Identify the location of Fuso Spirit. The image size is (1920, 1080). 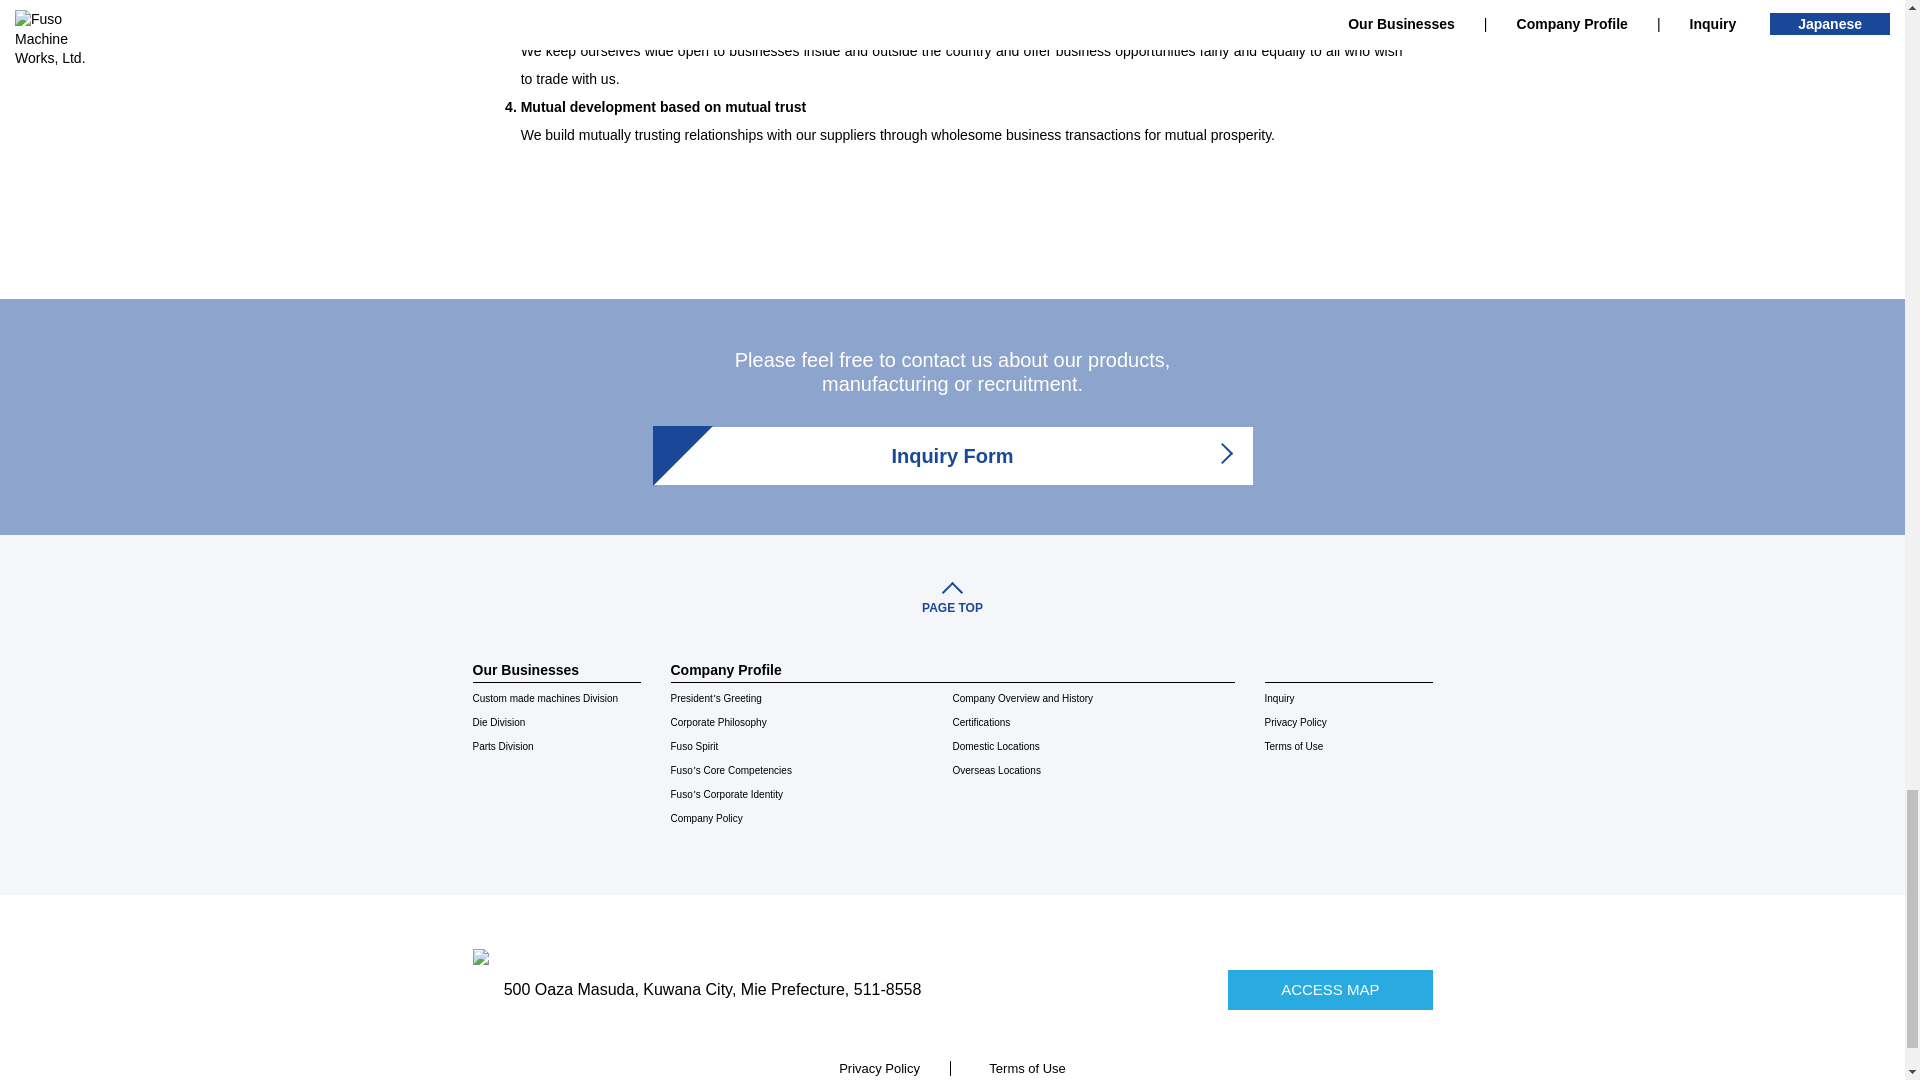
(811, 747).